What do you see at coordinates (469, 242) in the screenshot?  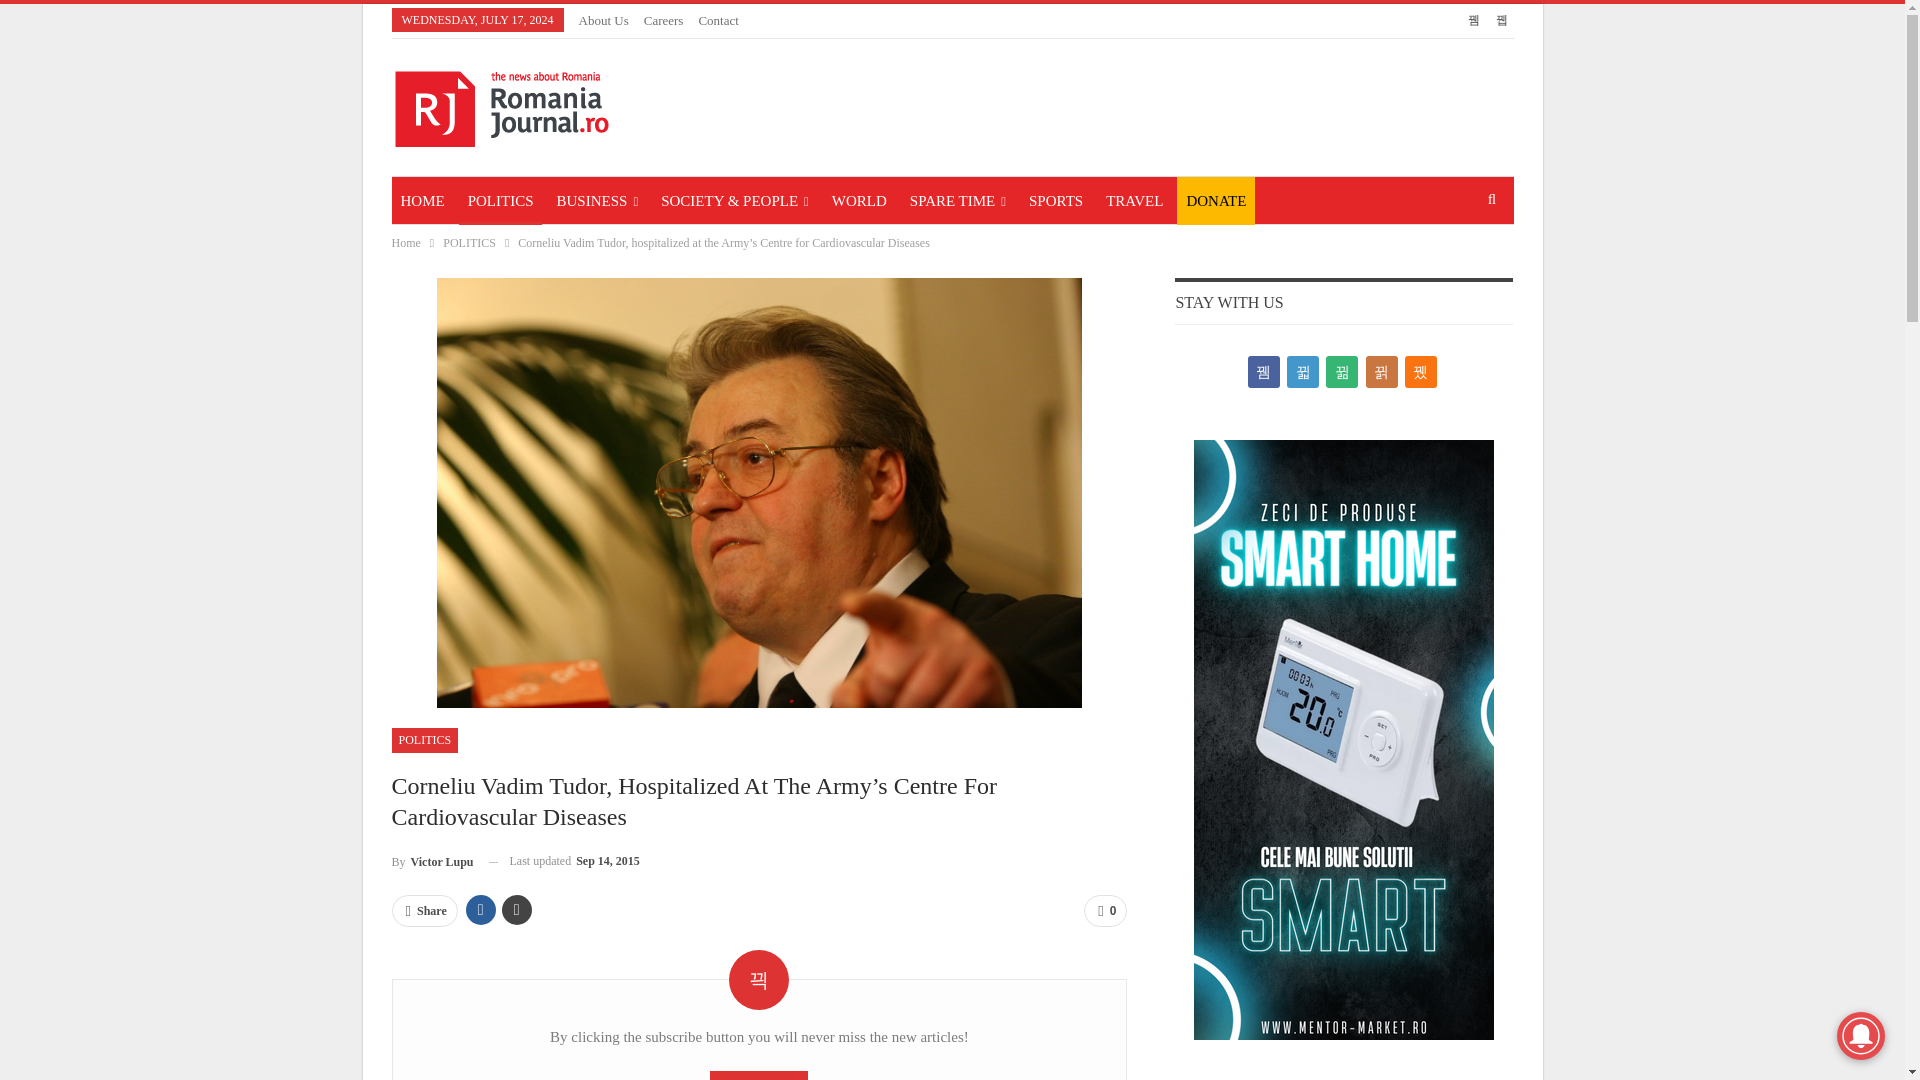 I see `POLITICS` at bounding box center [469, 242].